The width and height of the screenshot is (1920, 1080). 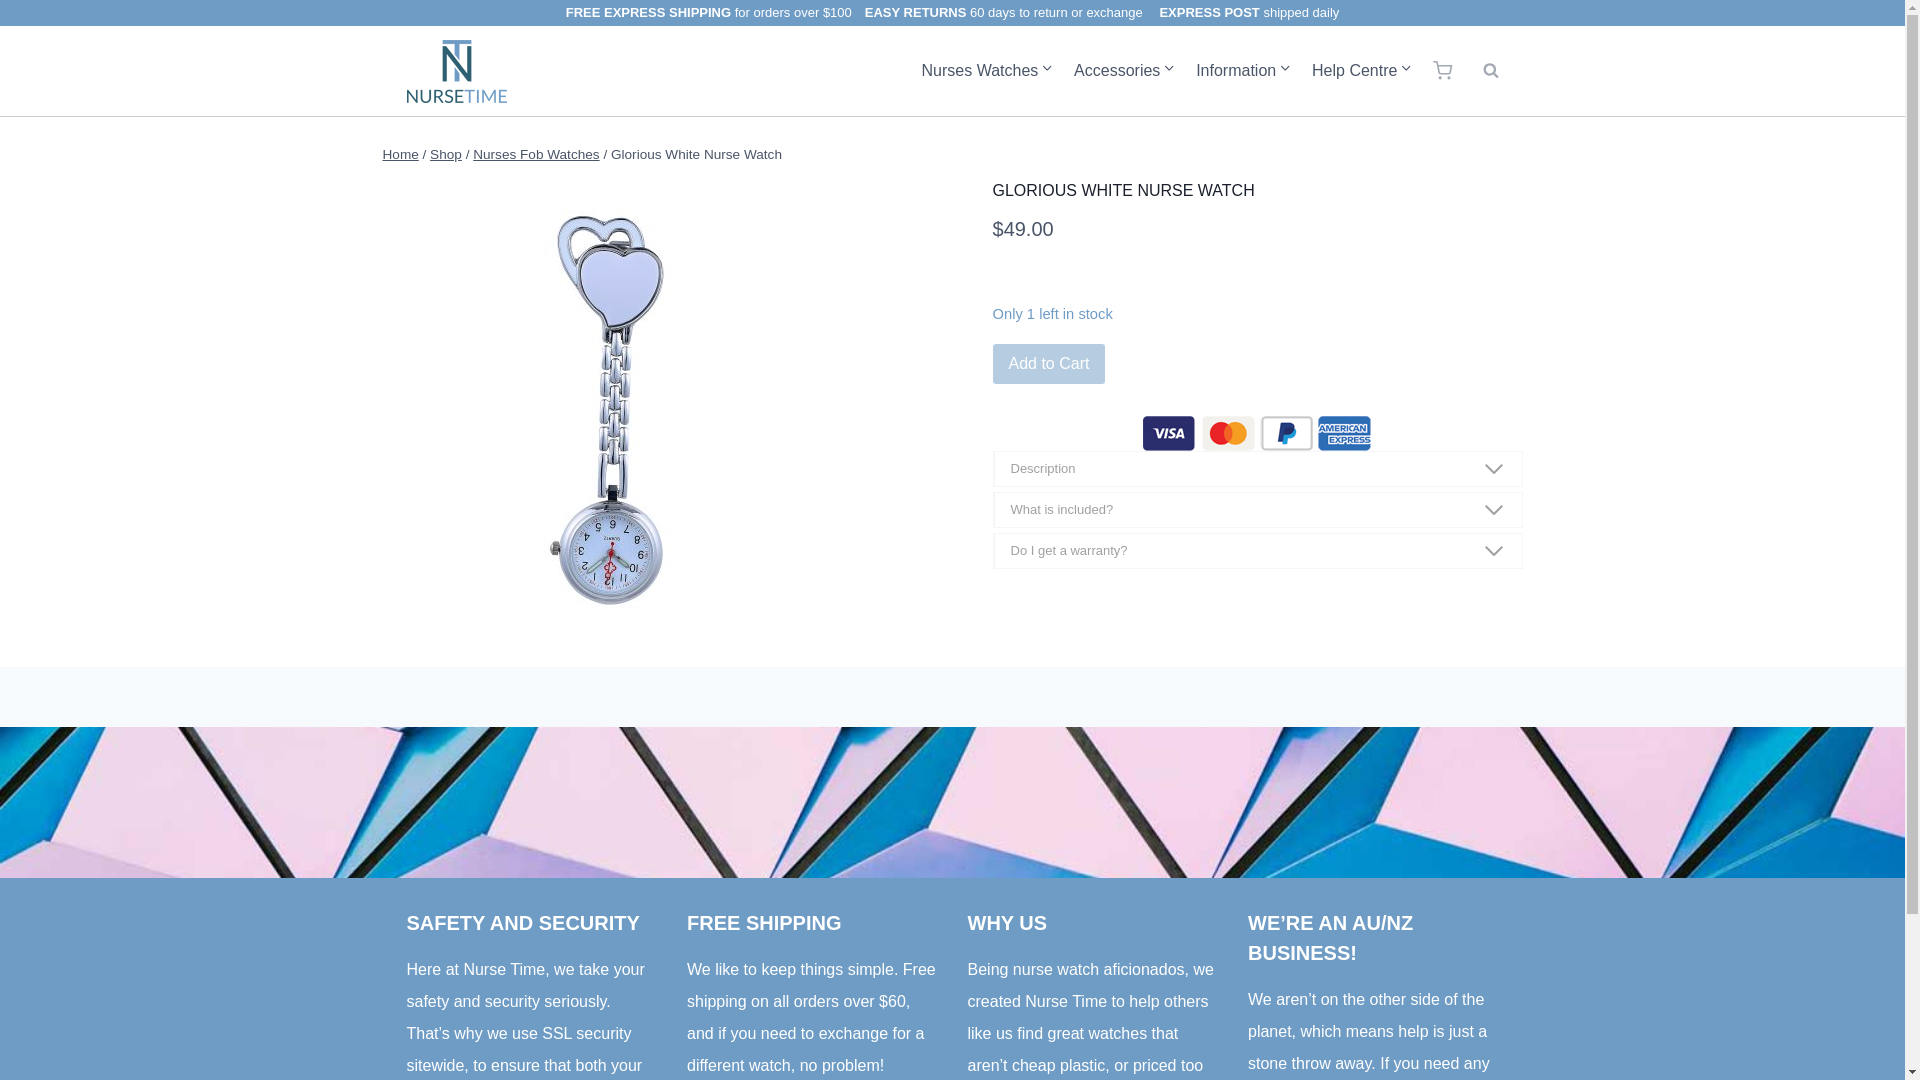 What do you see at coordinates (1048, 364) in the screenshot?
I see `Add to Cart` at bounding box center [1048, 364].